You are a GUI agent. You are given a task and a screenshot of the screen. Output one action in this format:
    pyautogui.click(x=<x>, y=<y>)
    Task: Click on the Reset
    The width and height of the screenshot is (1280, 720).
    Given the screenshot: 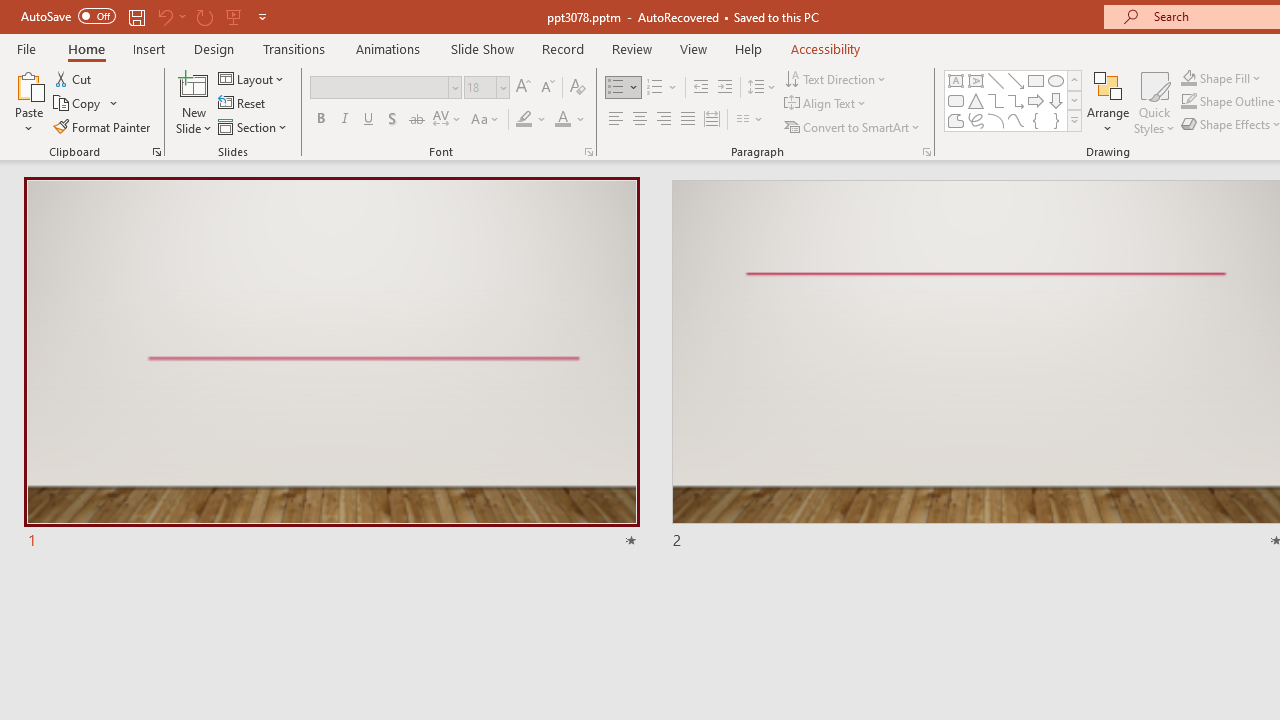 What is the action you would take?
    pyautogui.click(x=243, y=104)
    